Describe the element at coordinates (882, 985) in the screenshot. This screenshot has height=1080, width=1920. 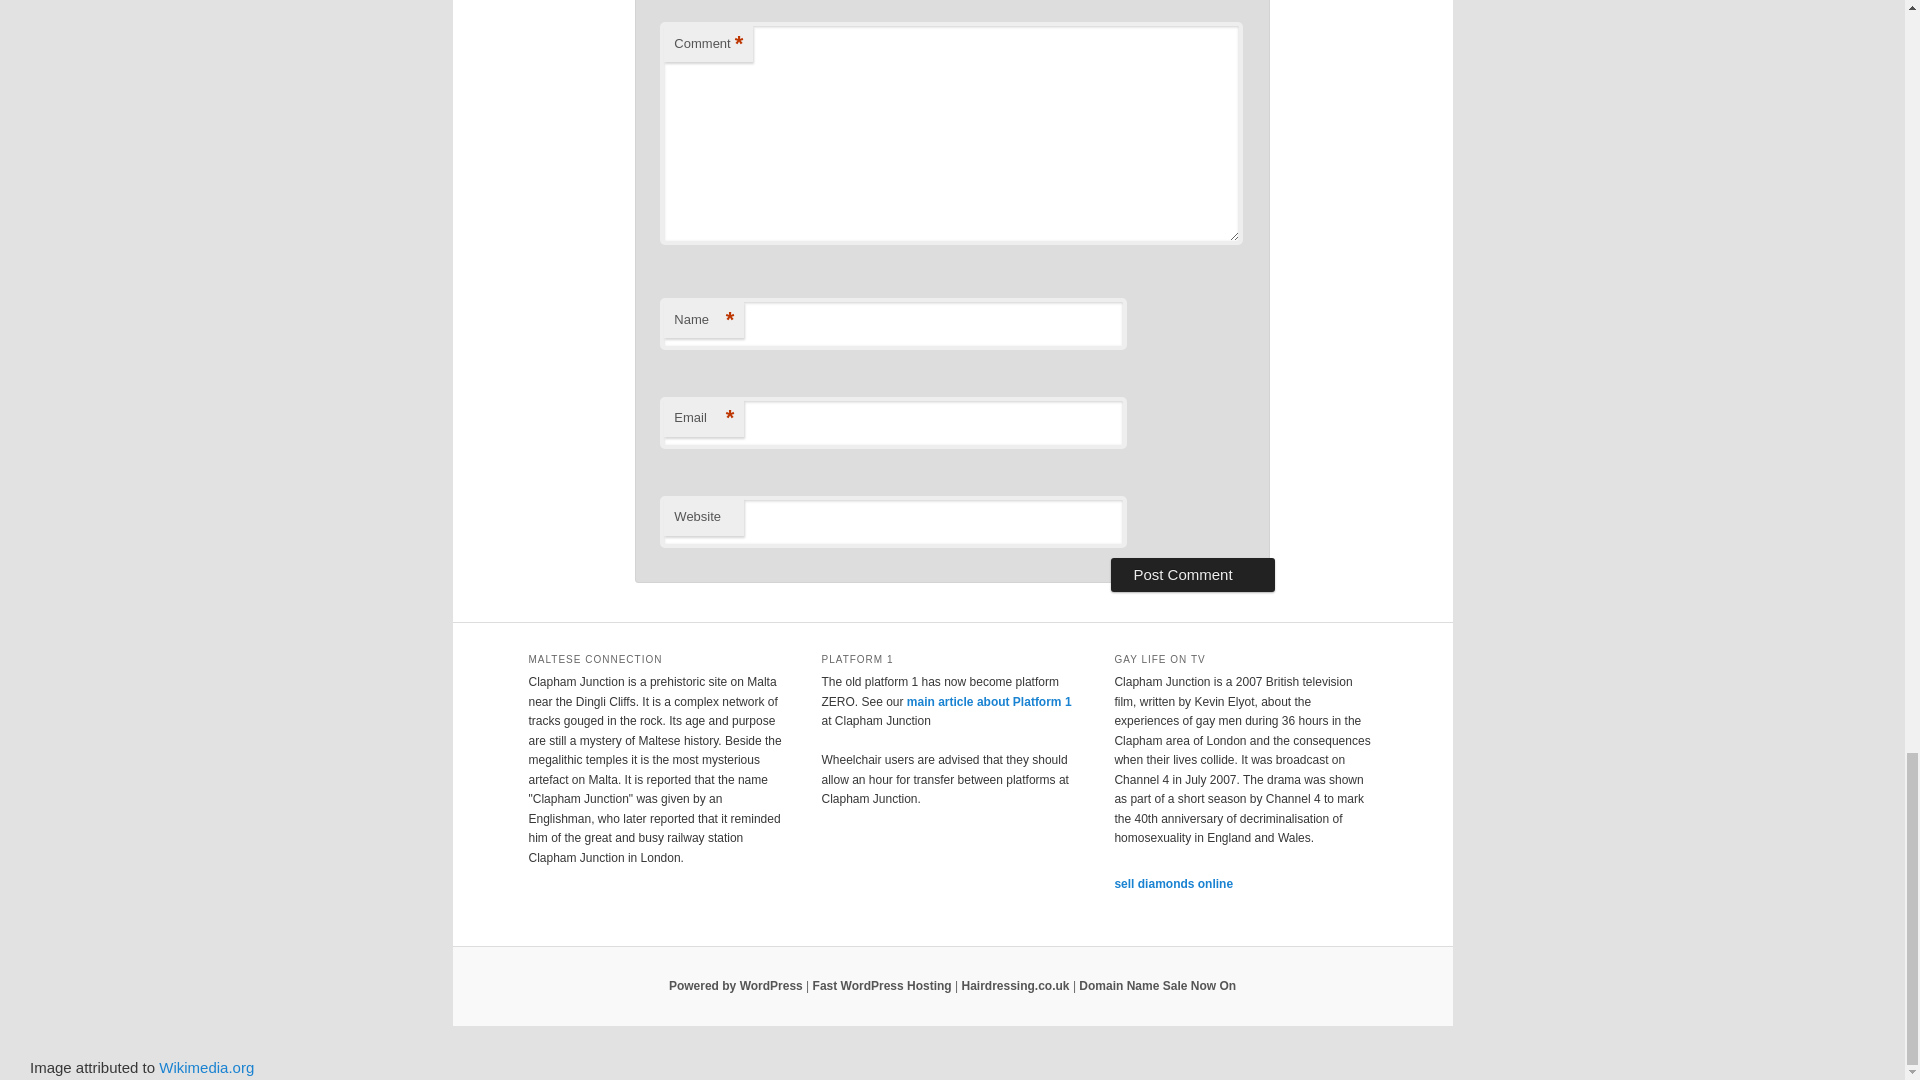
I see `Fast WordPress Hosting` at that location.